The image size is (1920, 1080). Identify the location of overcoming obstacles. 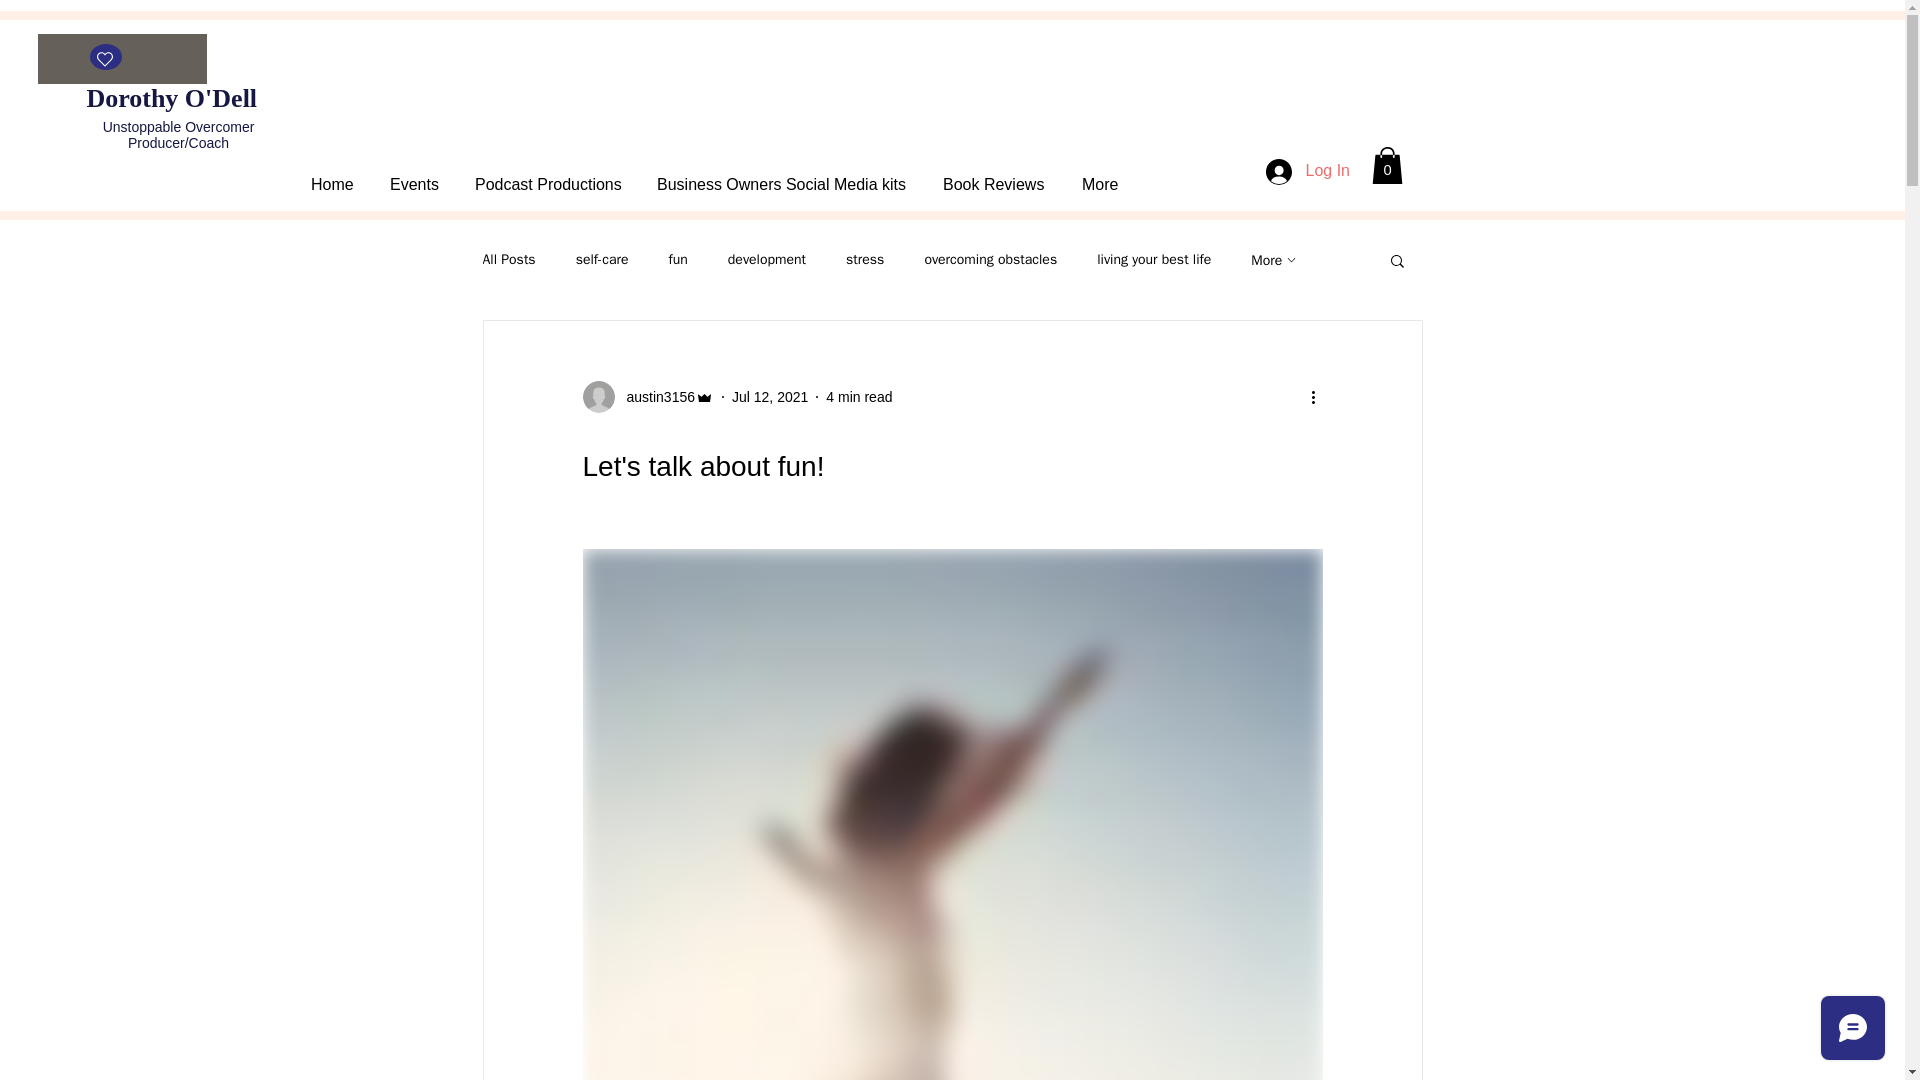
(990, 259).